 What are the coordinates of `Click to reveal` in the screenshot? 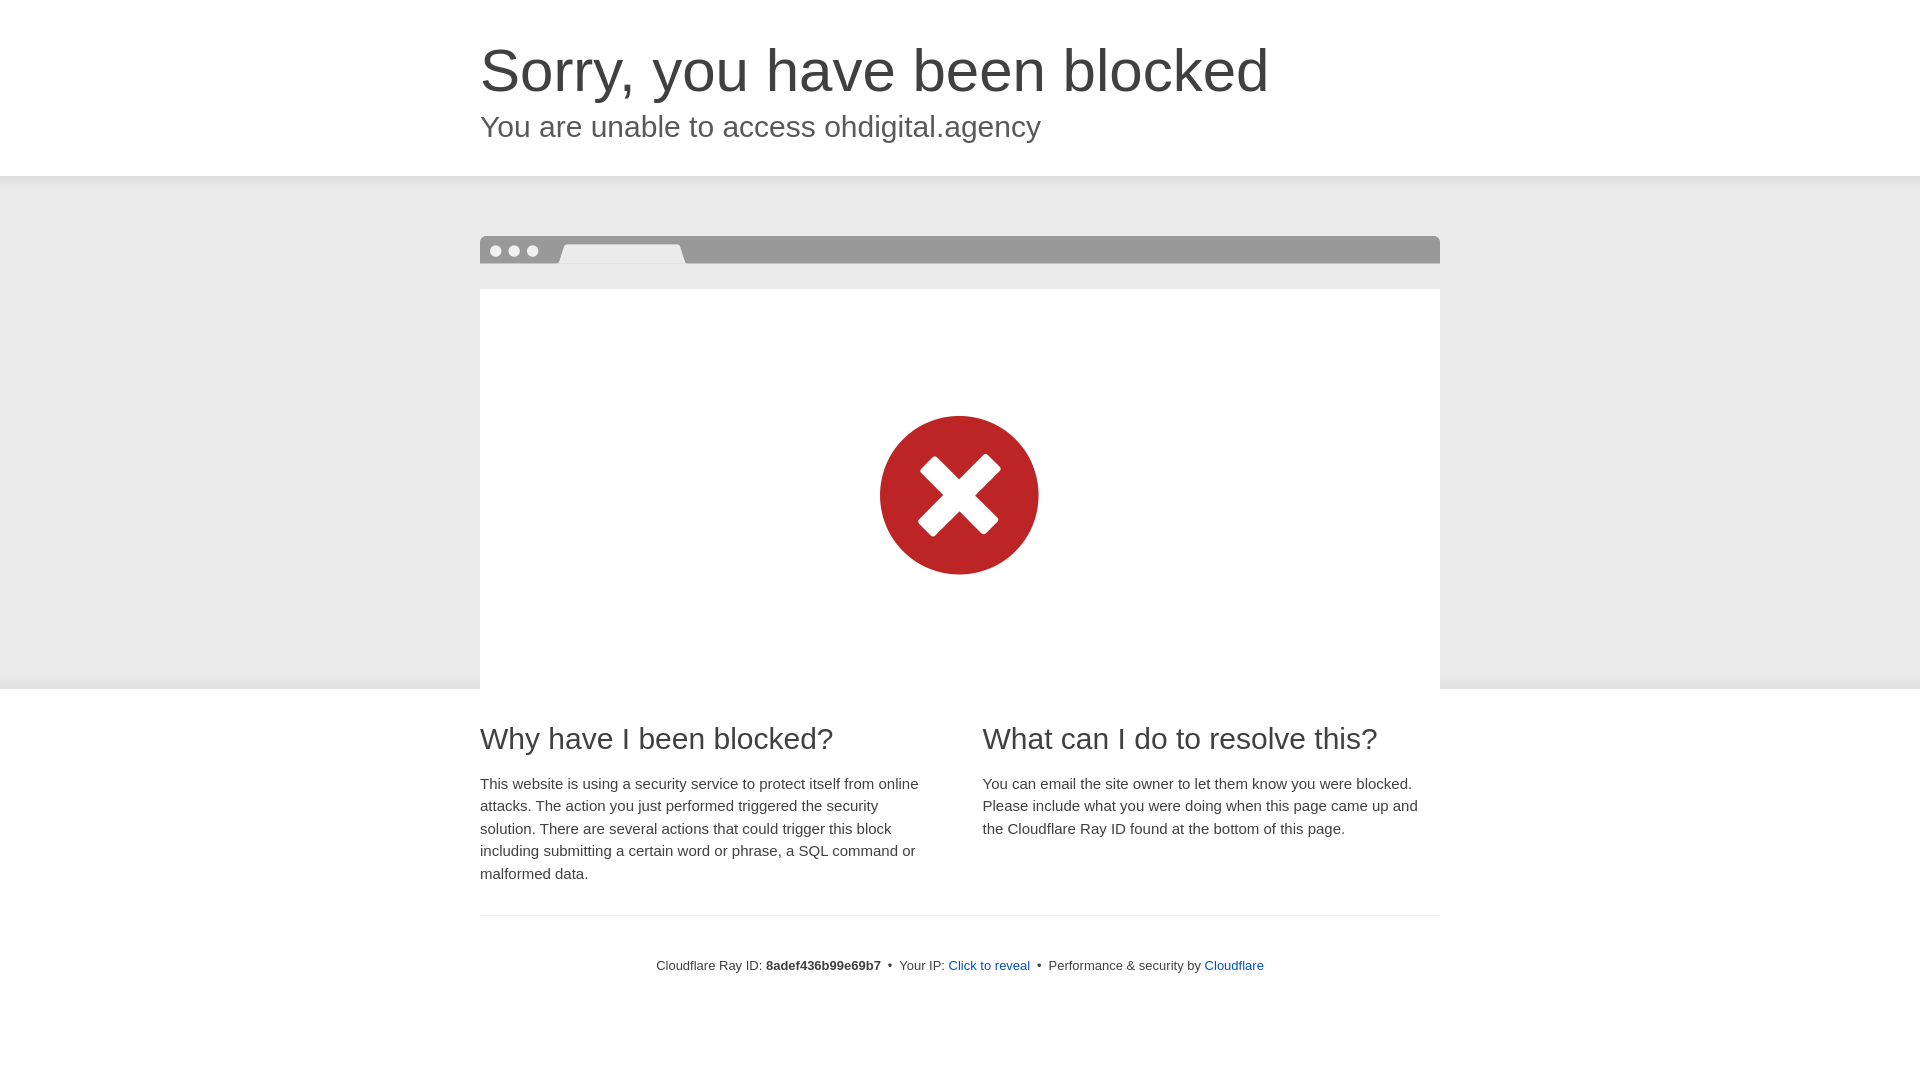 It's located at (990, 966).